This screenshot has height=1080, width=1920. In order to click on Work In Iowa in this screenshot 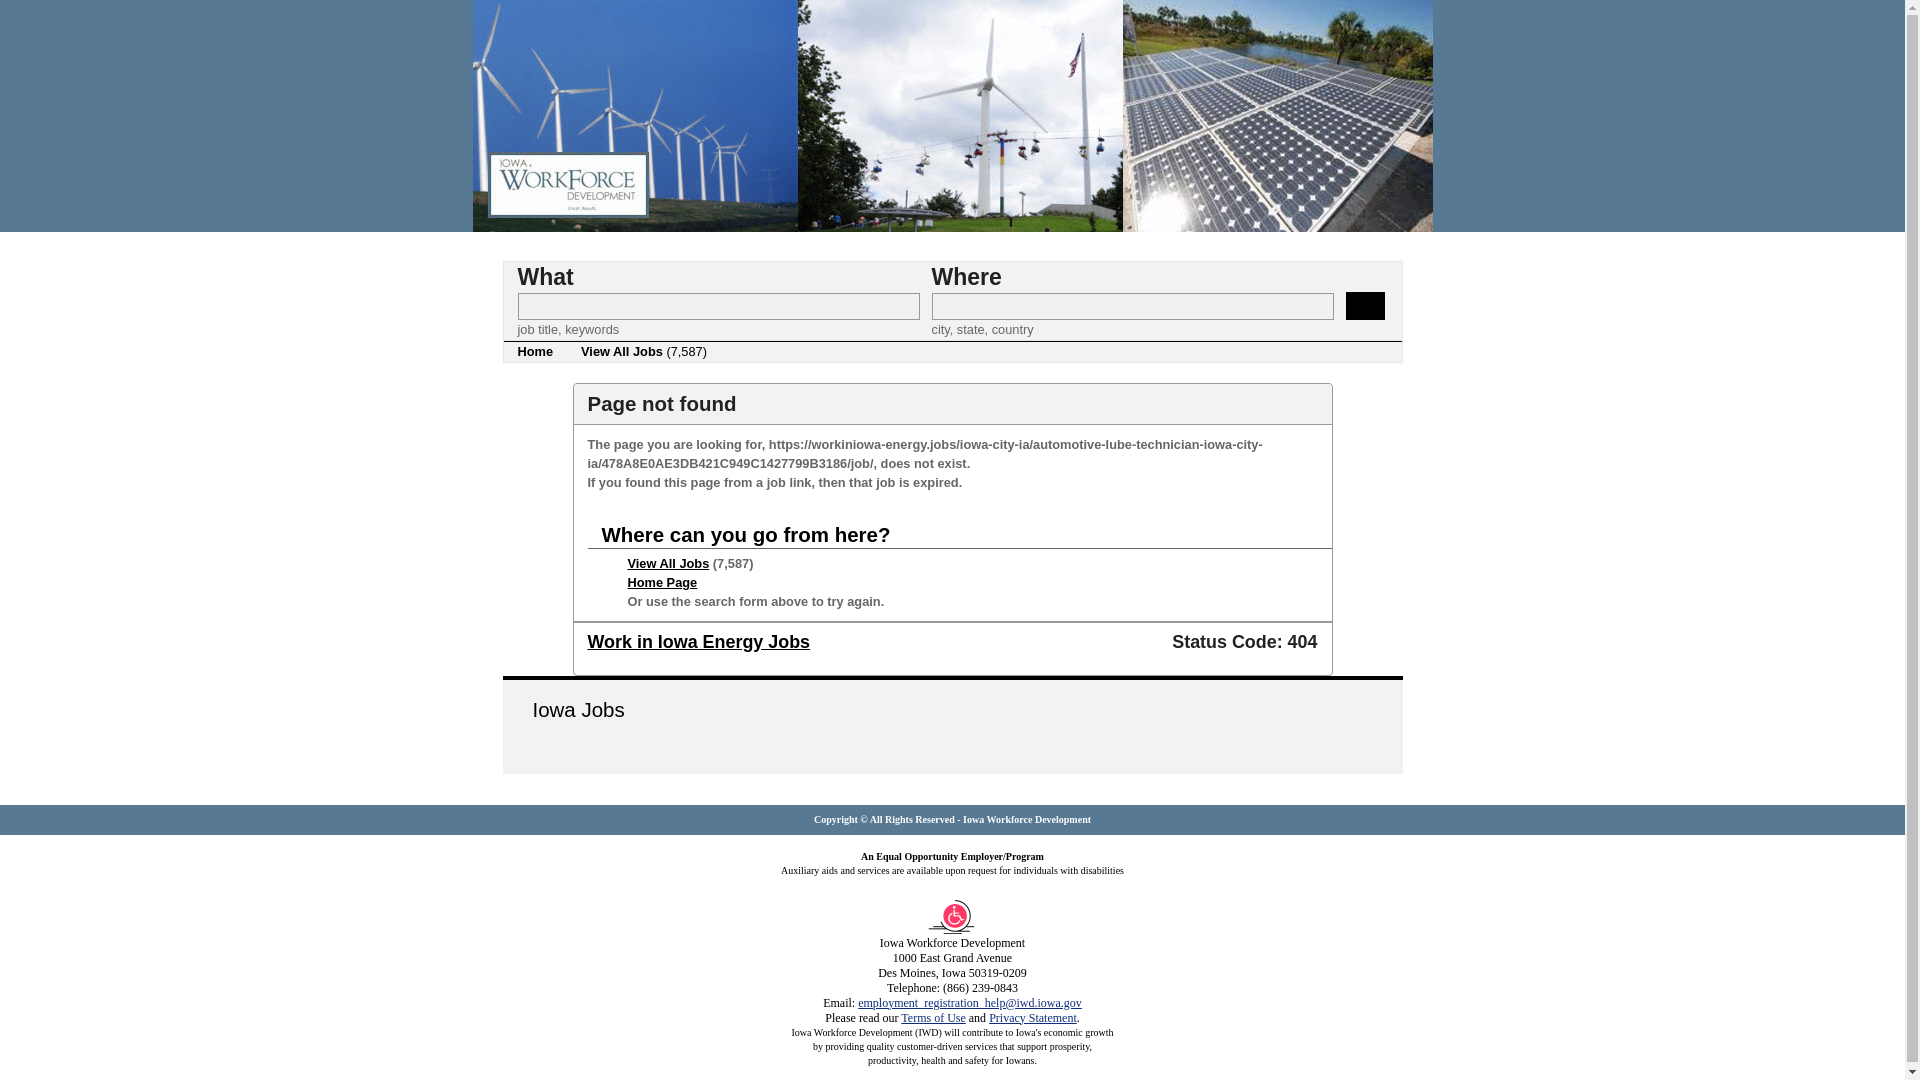, I will do `click(952, 228)`.